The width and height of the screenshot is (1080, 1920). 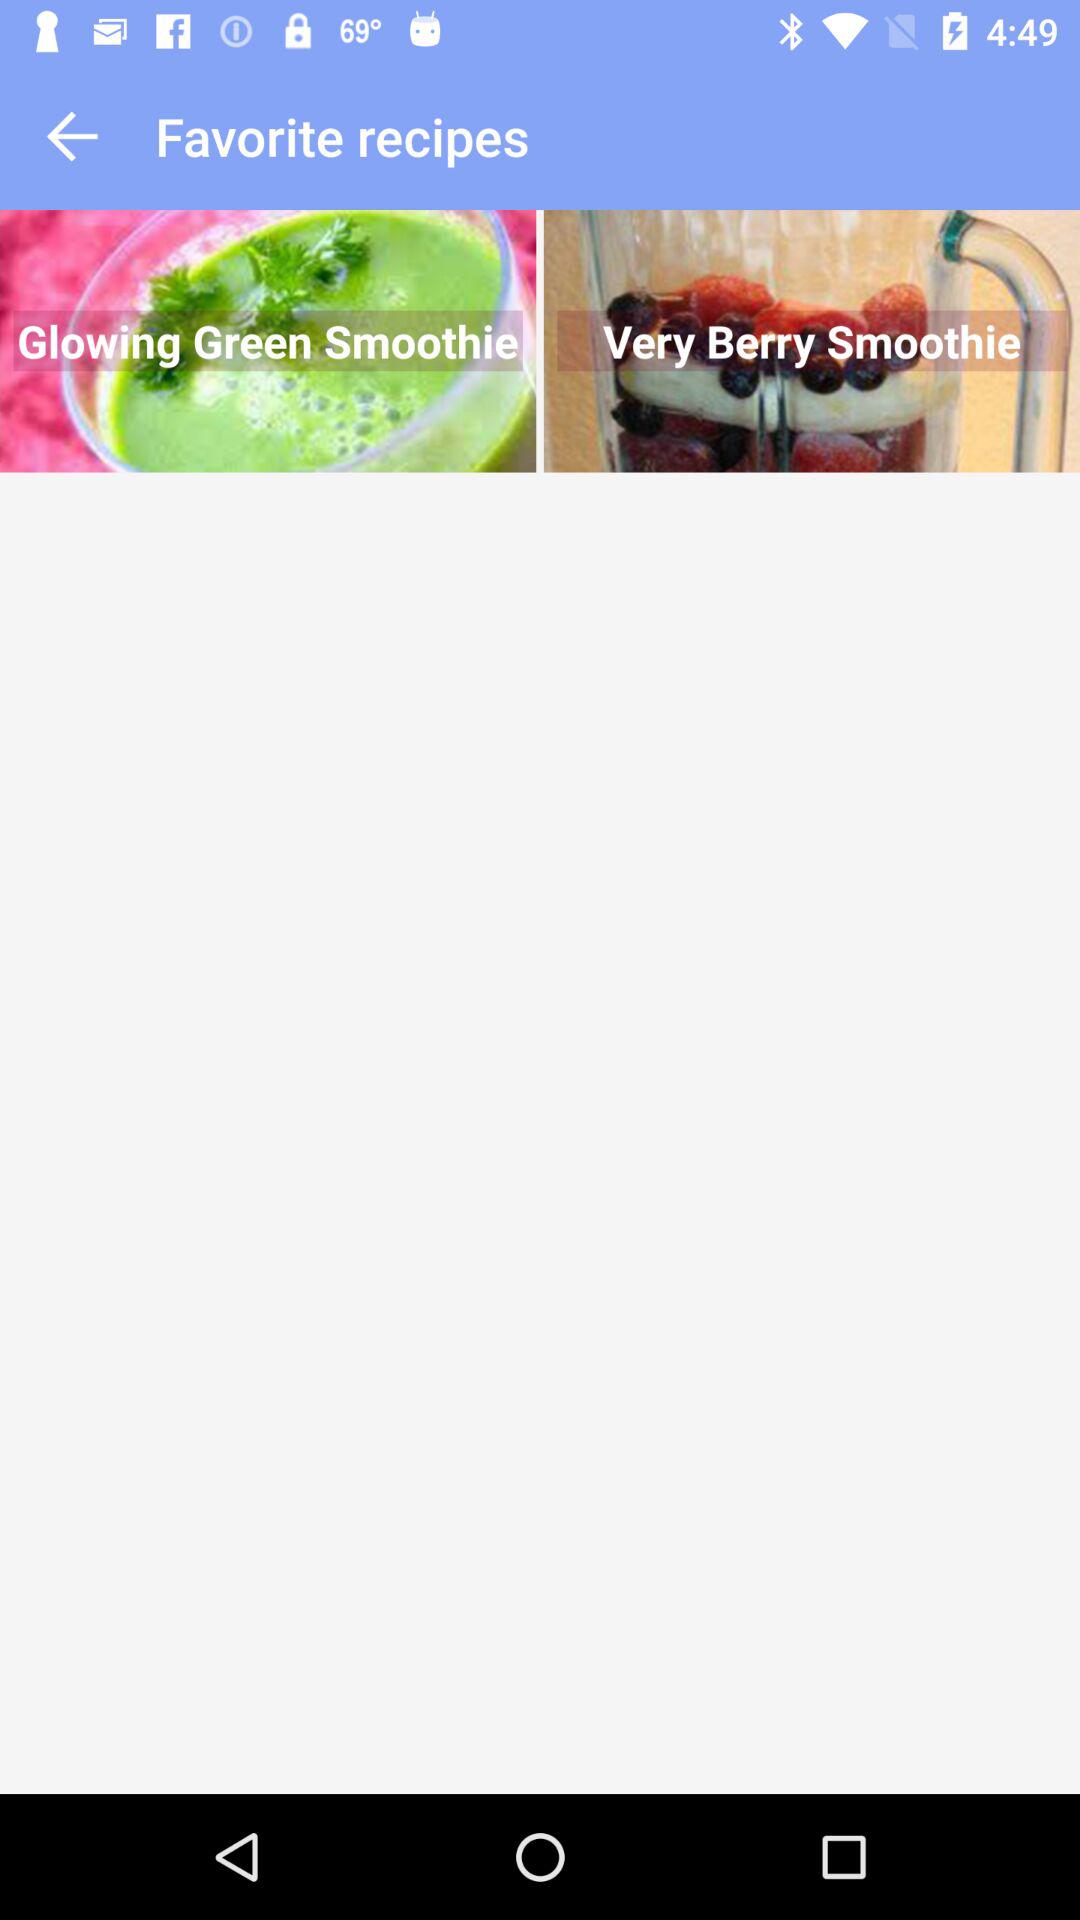 I want to click on select the item next to the favorite recipes icon, so click(x=72, y=136).